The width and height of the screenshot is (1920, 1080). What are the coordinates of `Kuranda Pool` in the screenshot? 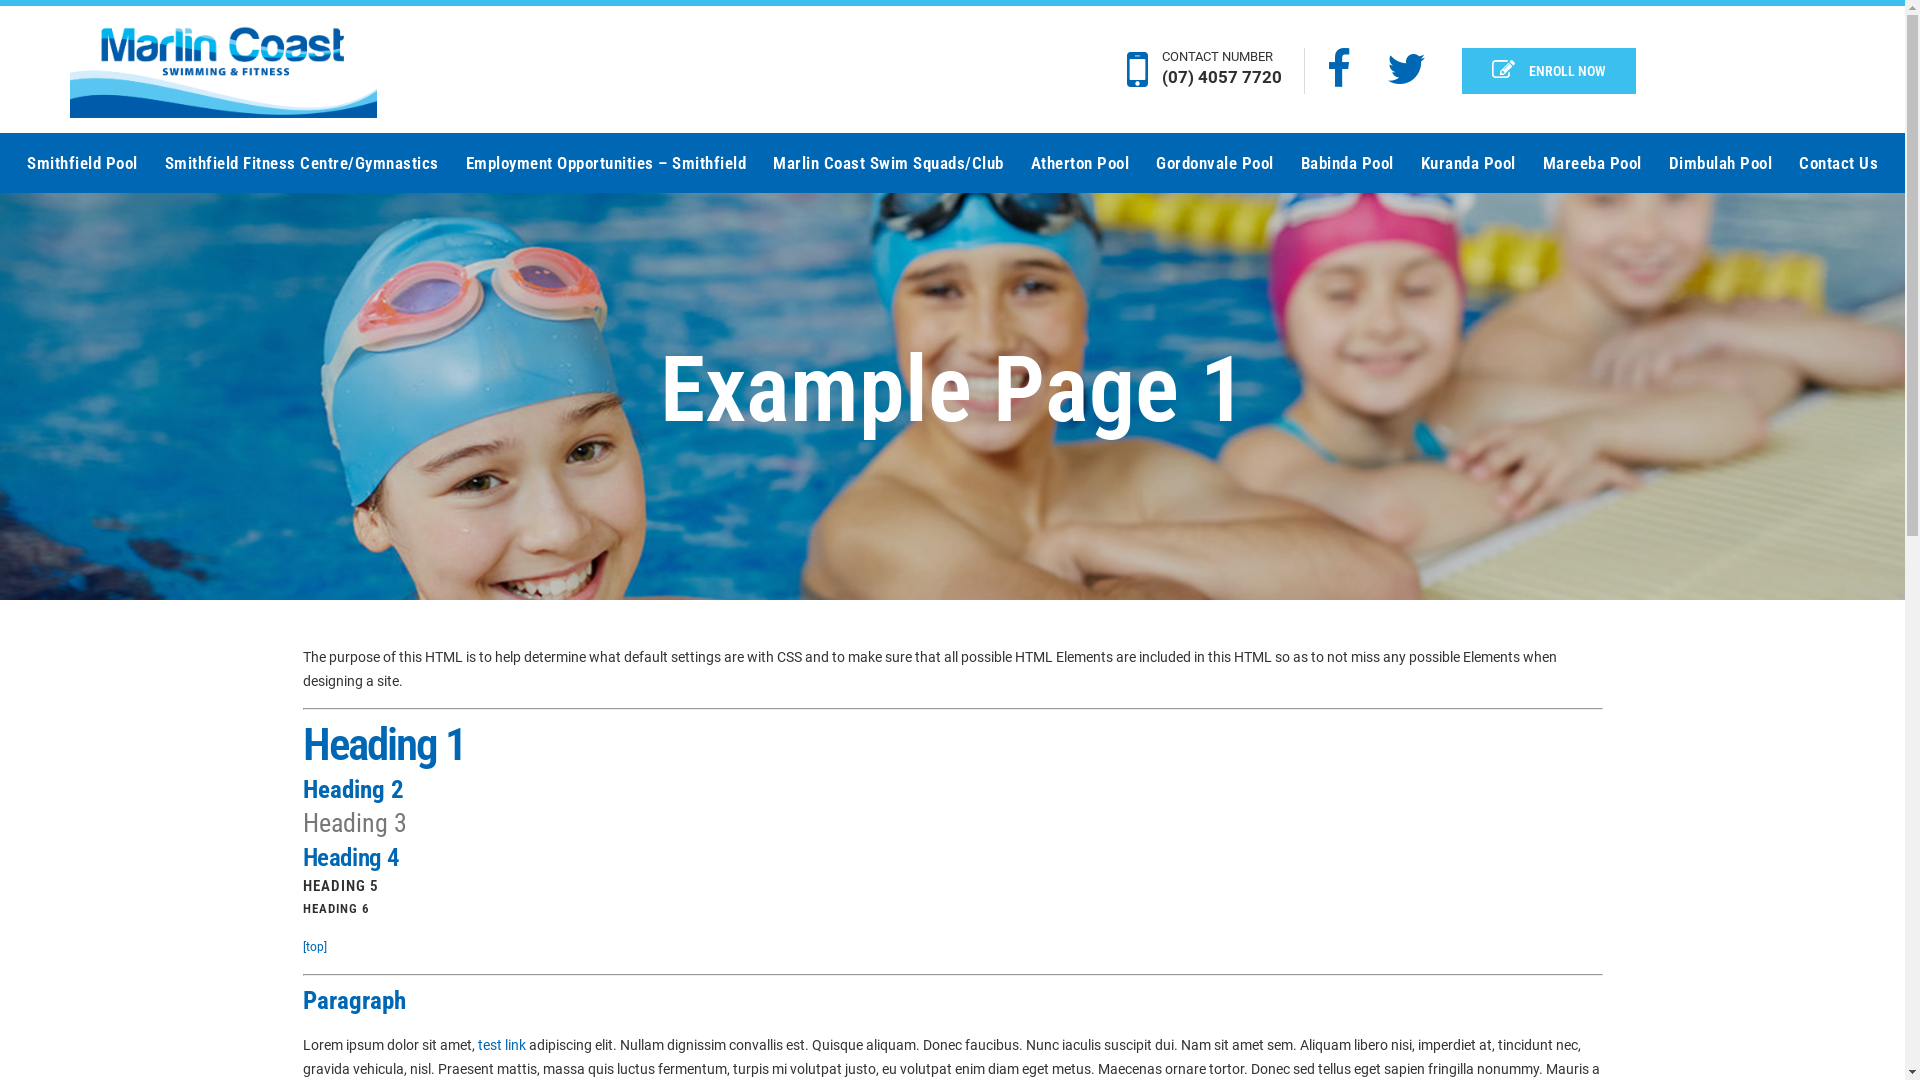 It's located at (1468, 163).